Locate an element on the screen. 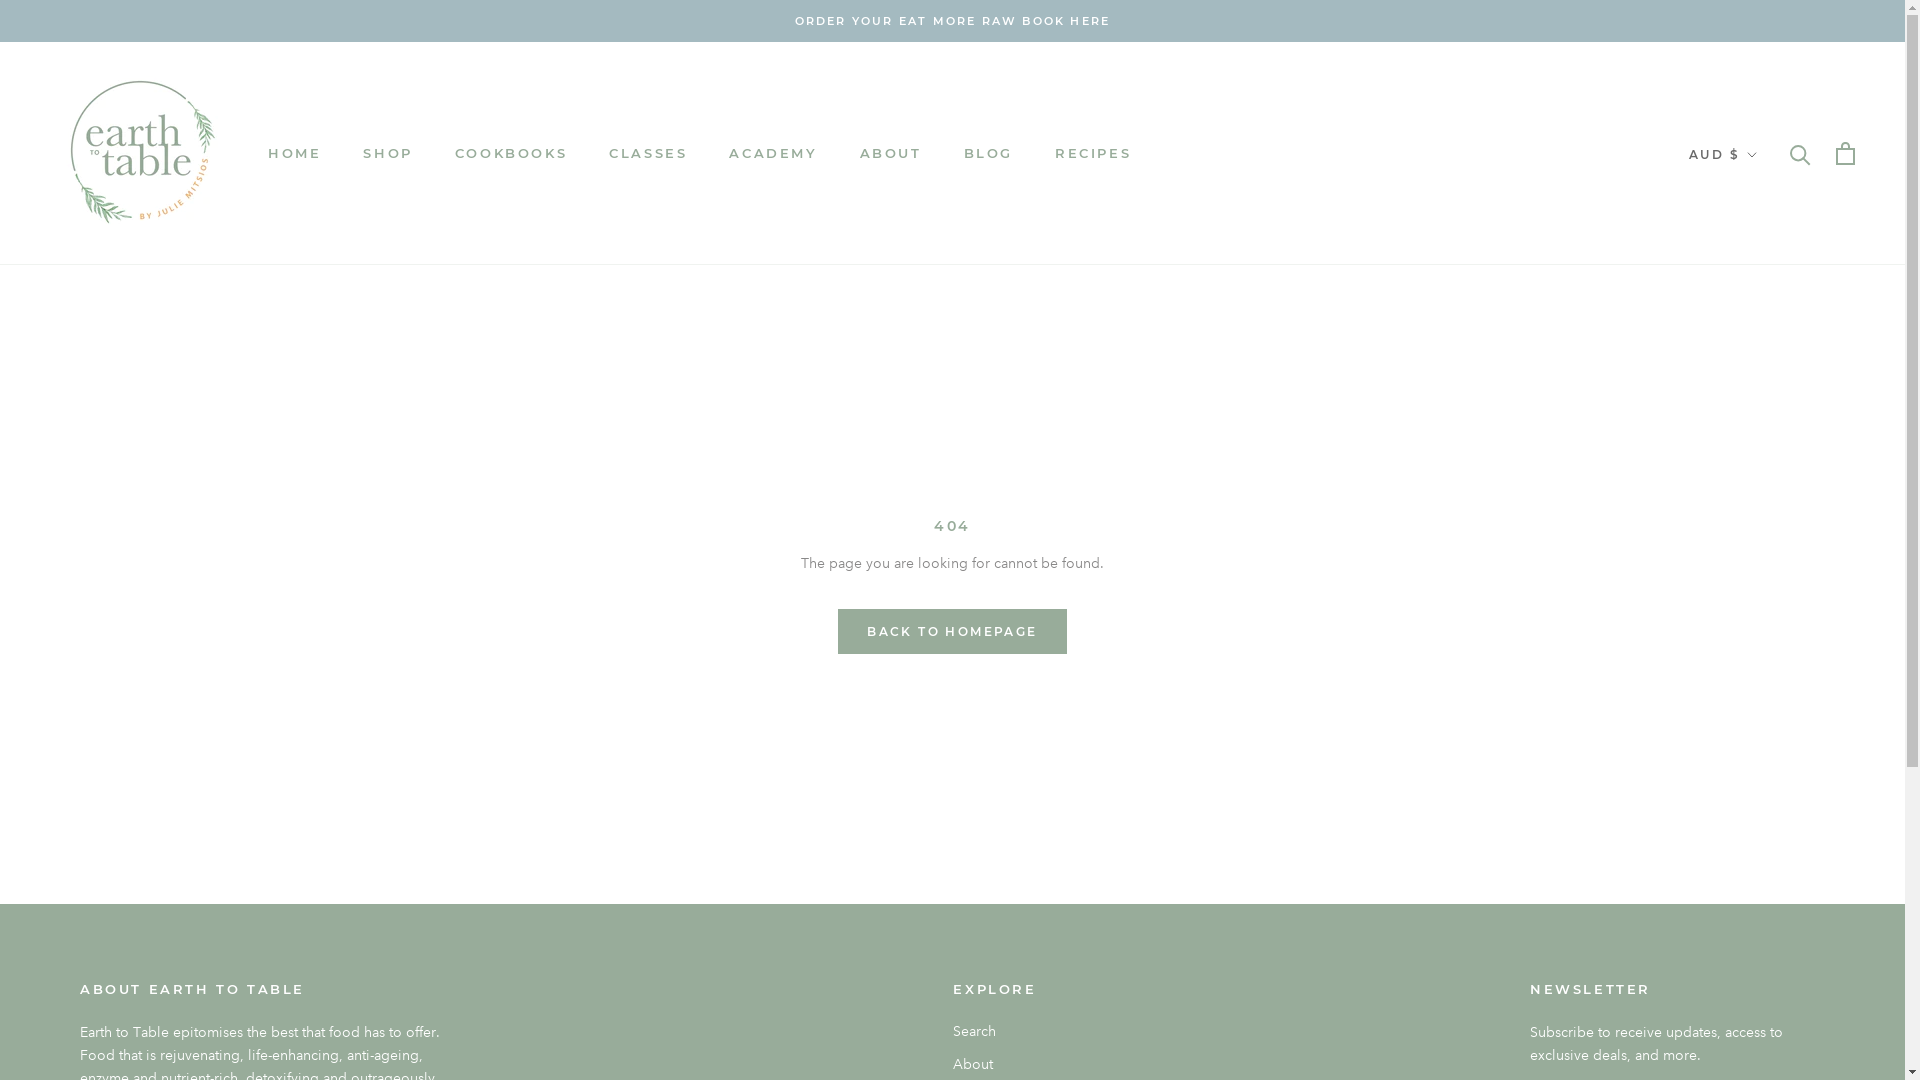  BIF is located at coordinates (1762, 557).